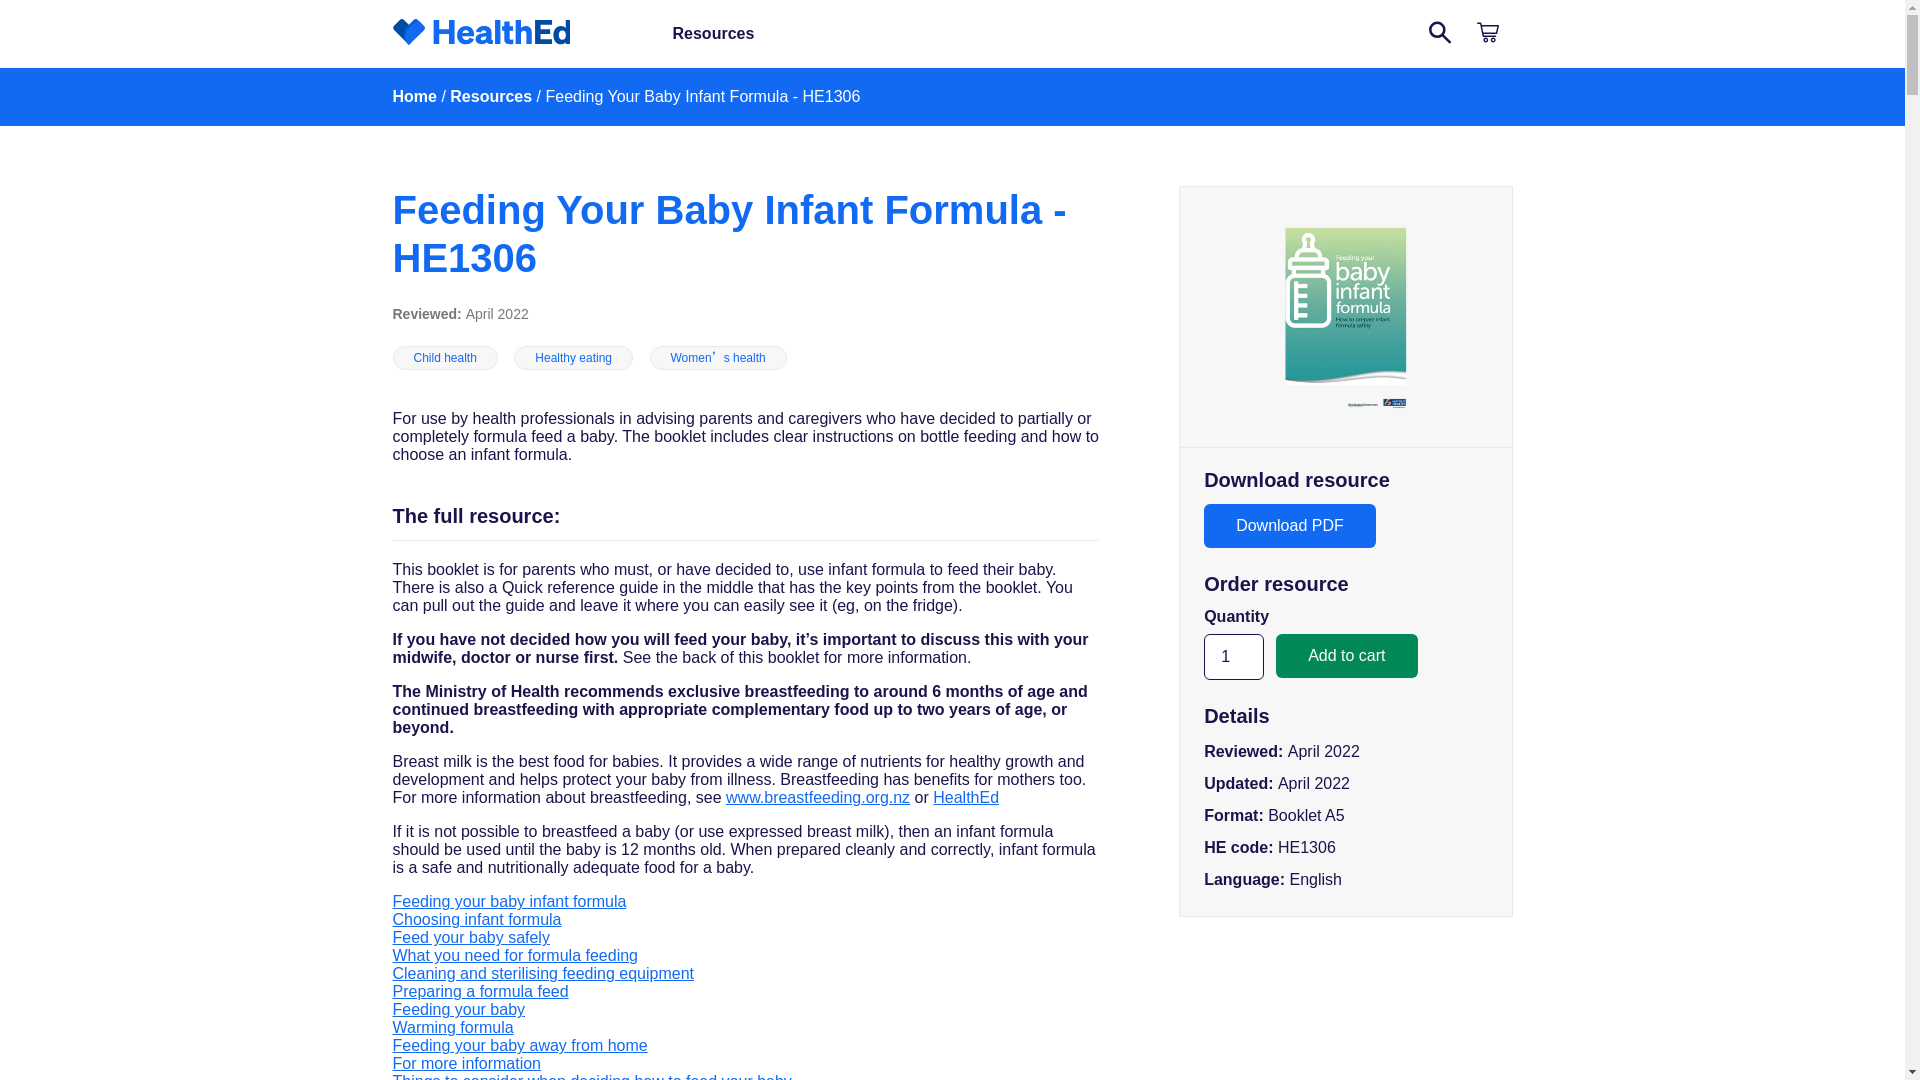 The image size is (1920, 1080). I want to click on Preparing a formula feed, so click(480, 991).